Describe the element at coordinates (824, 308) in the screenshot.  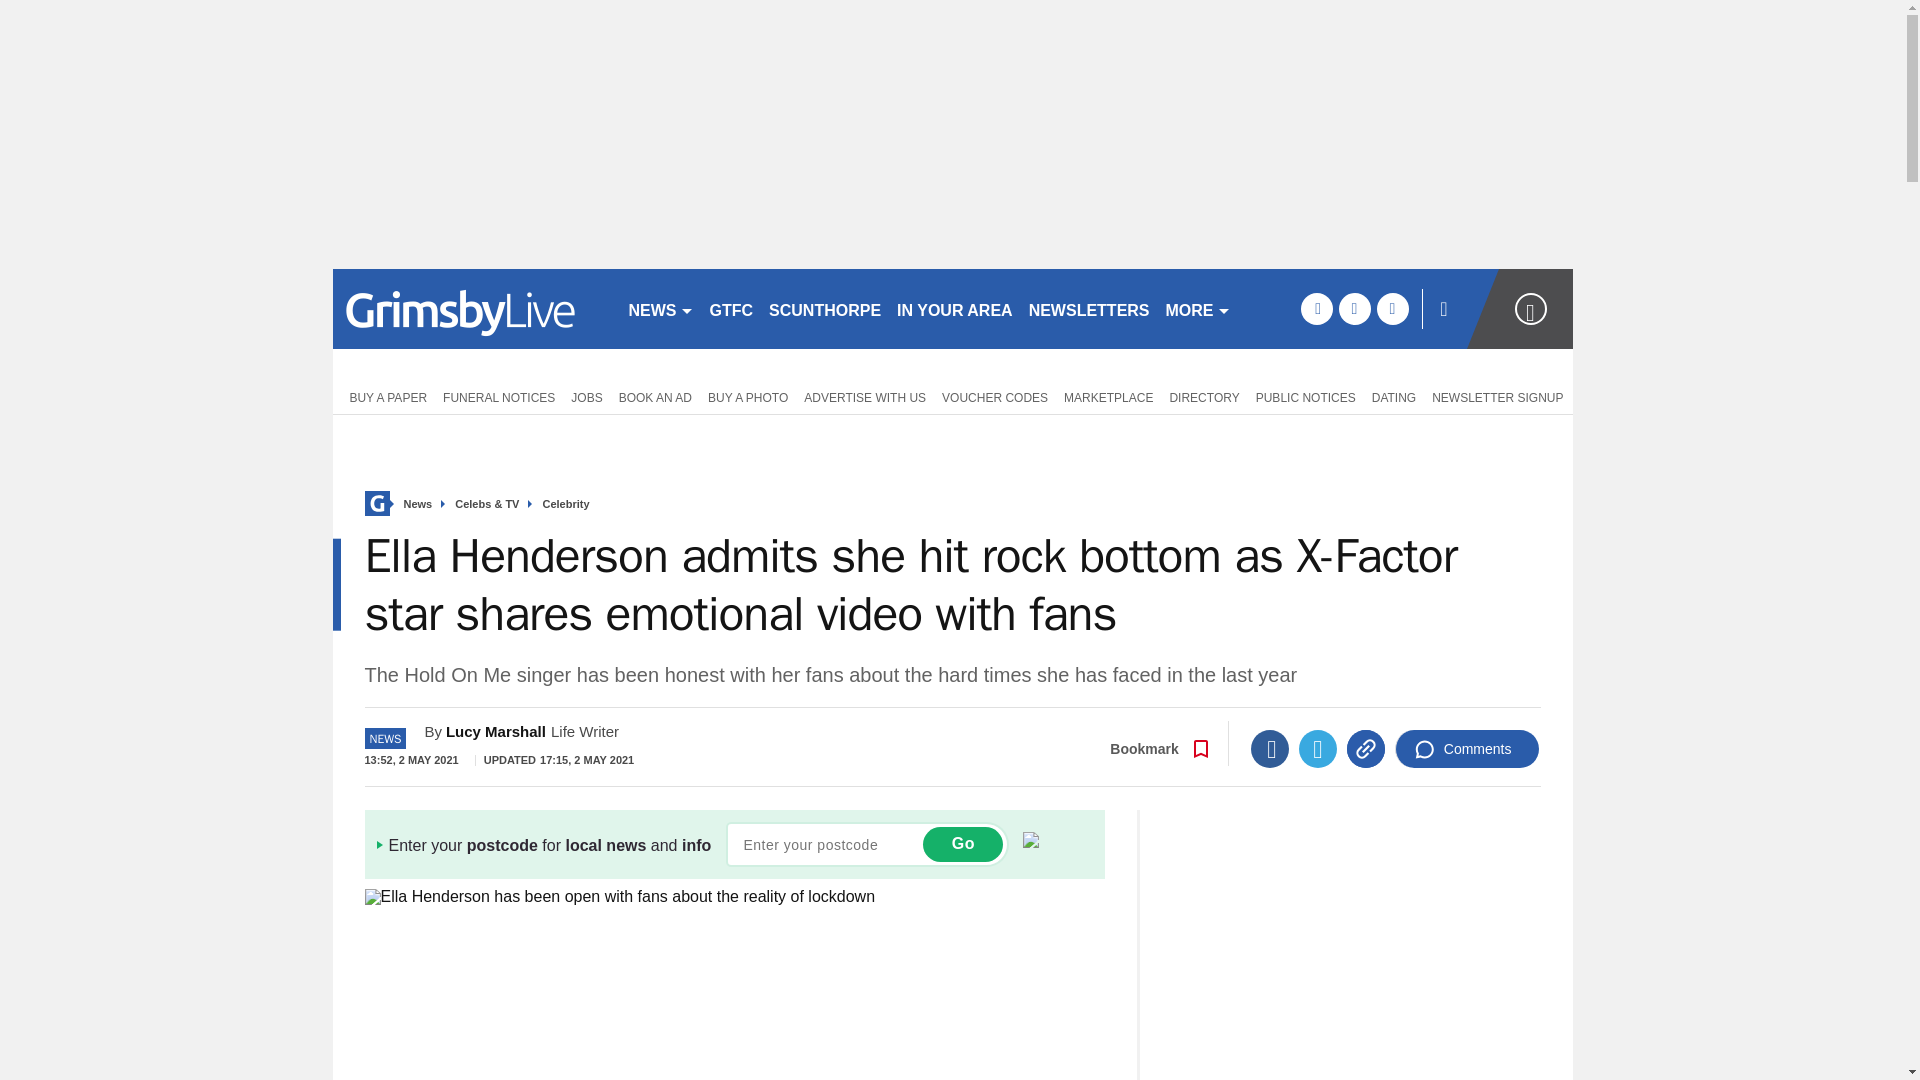
I see `SCUNTHORPE` at that location.